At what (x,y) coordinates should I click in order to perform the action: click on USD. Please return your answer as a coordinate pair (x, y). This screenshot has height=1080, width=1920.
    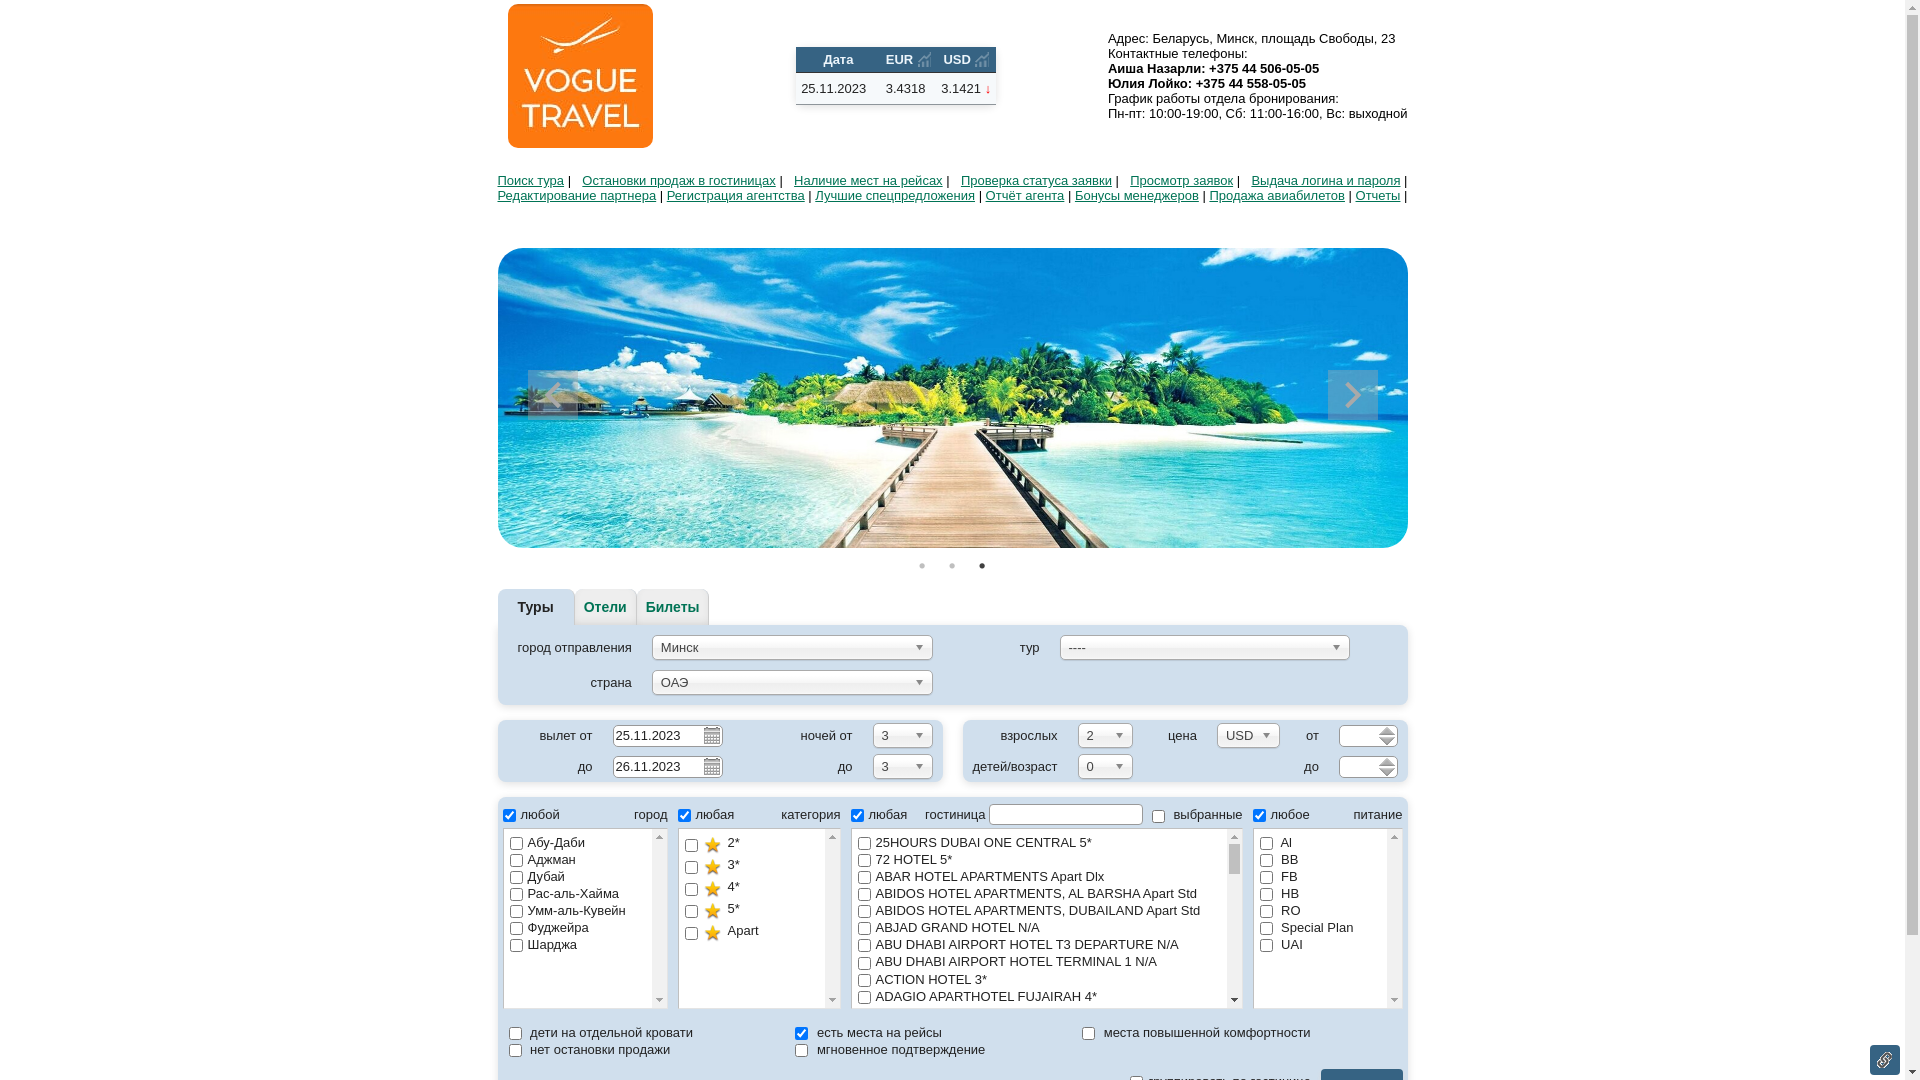
    Looking at the image, I should click on (1248, 735).